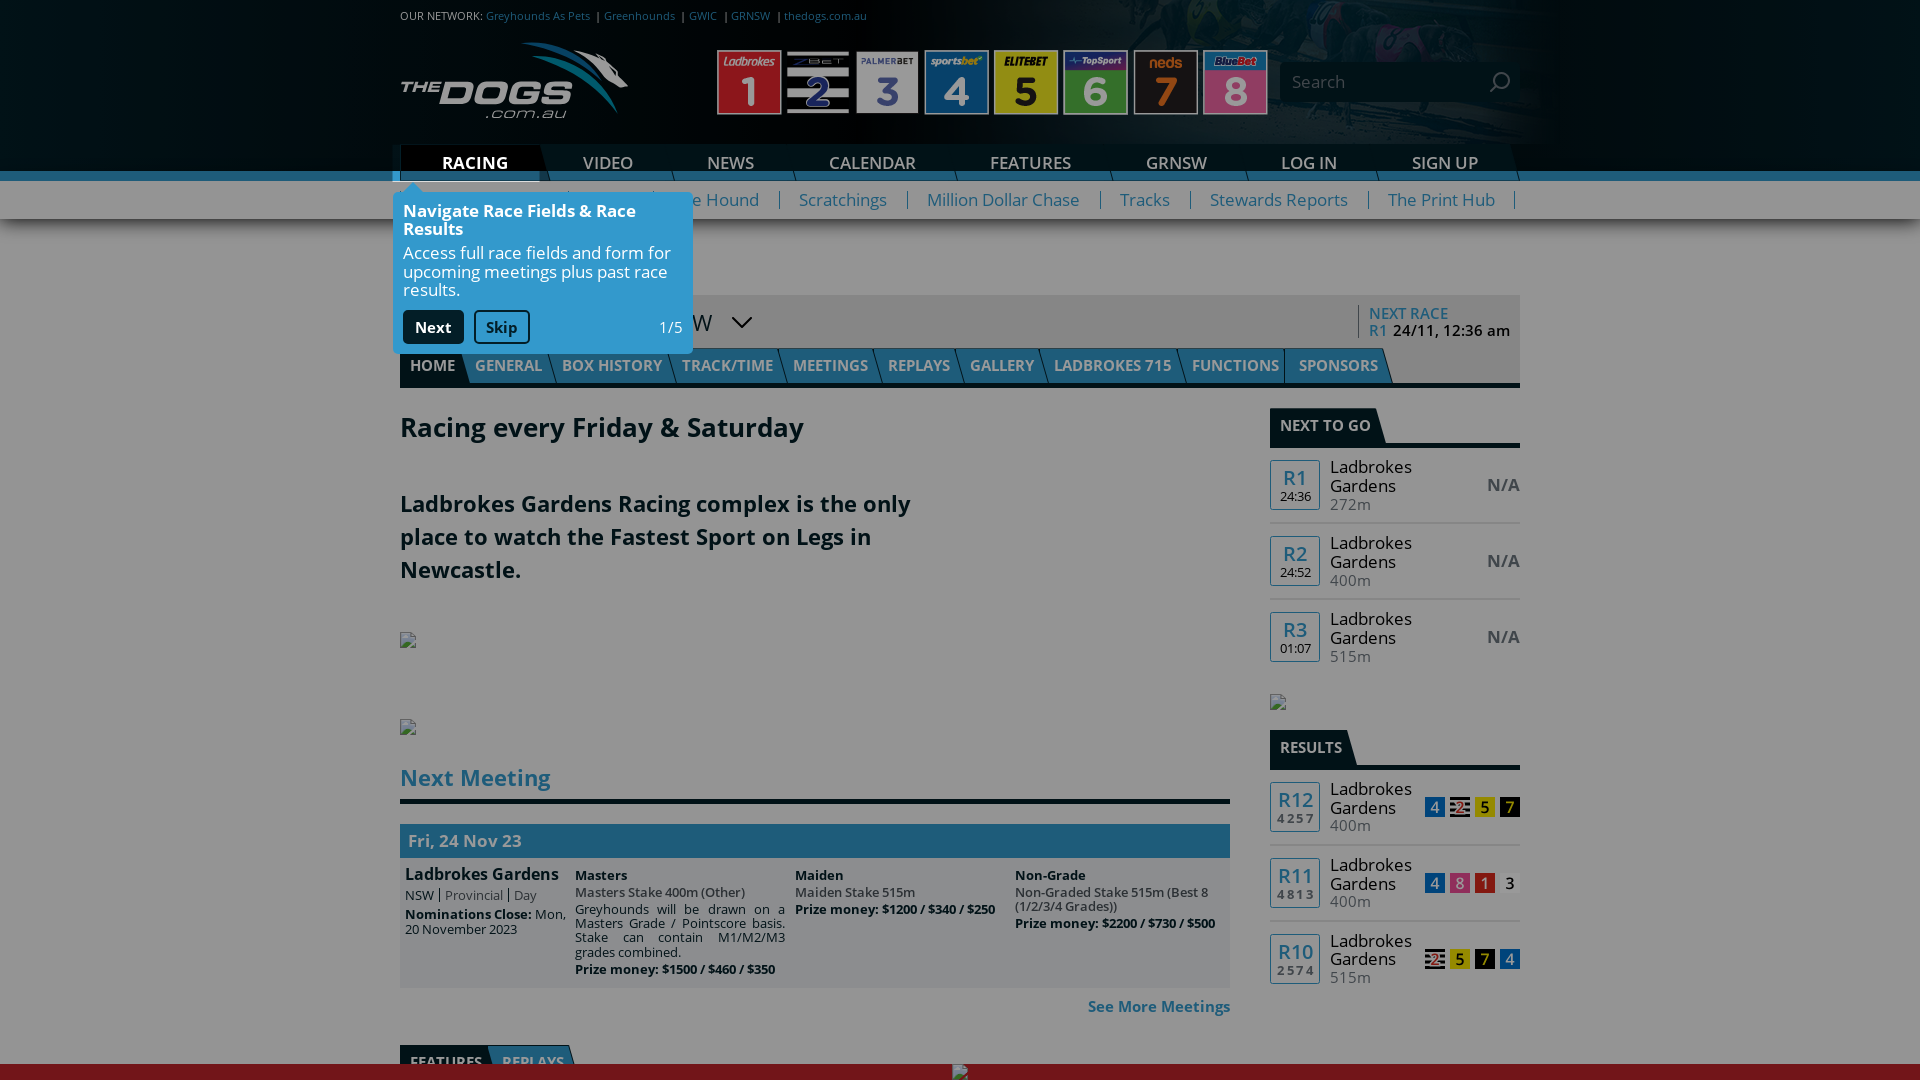 The image size is (1920, 1080). I want to click on LOG IN, so click(1310, 162).